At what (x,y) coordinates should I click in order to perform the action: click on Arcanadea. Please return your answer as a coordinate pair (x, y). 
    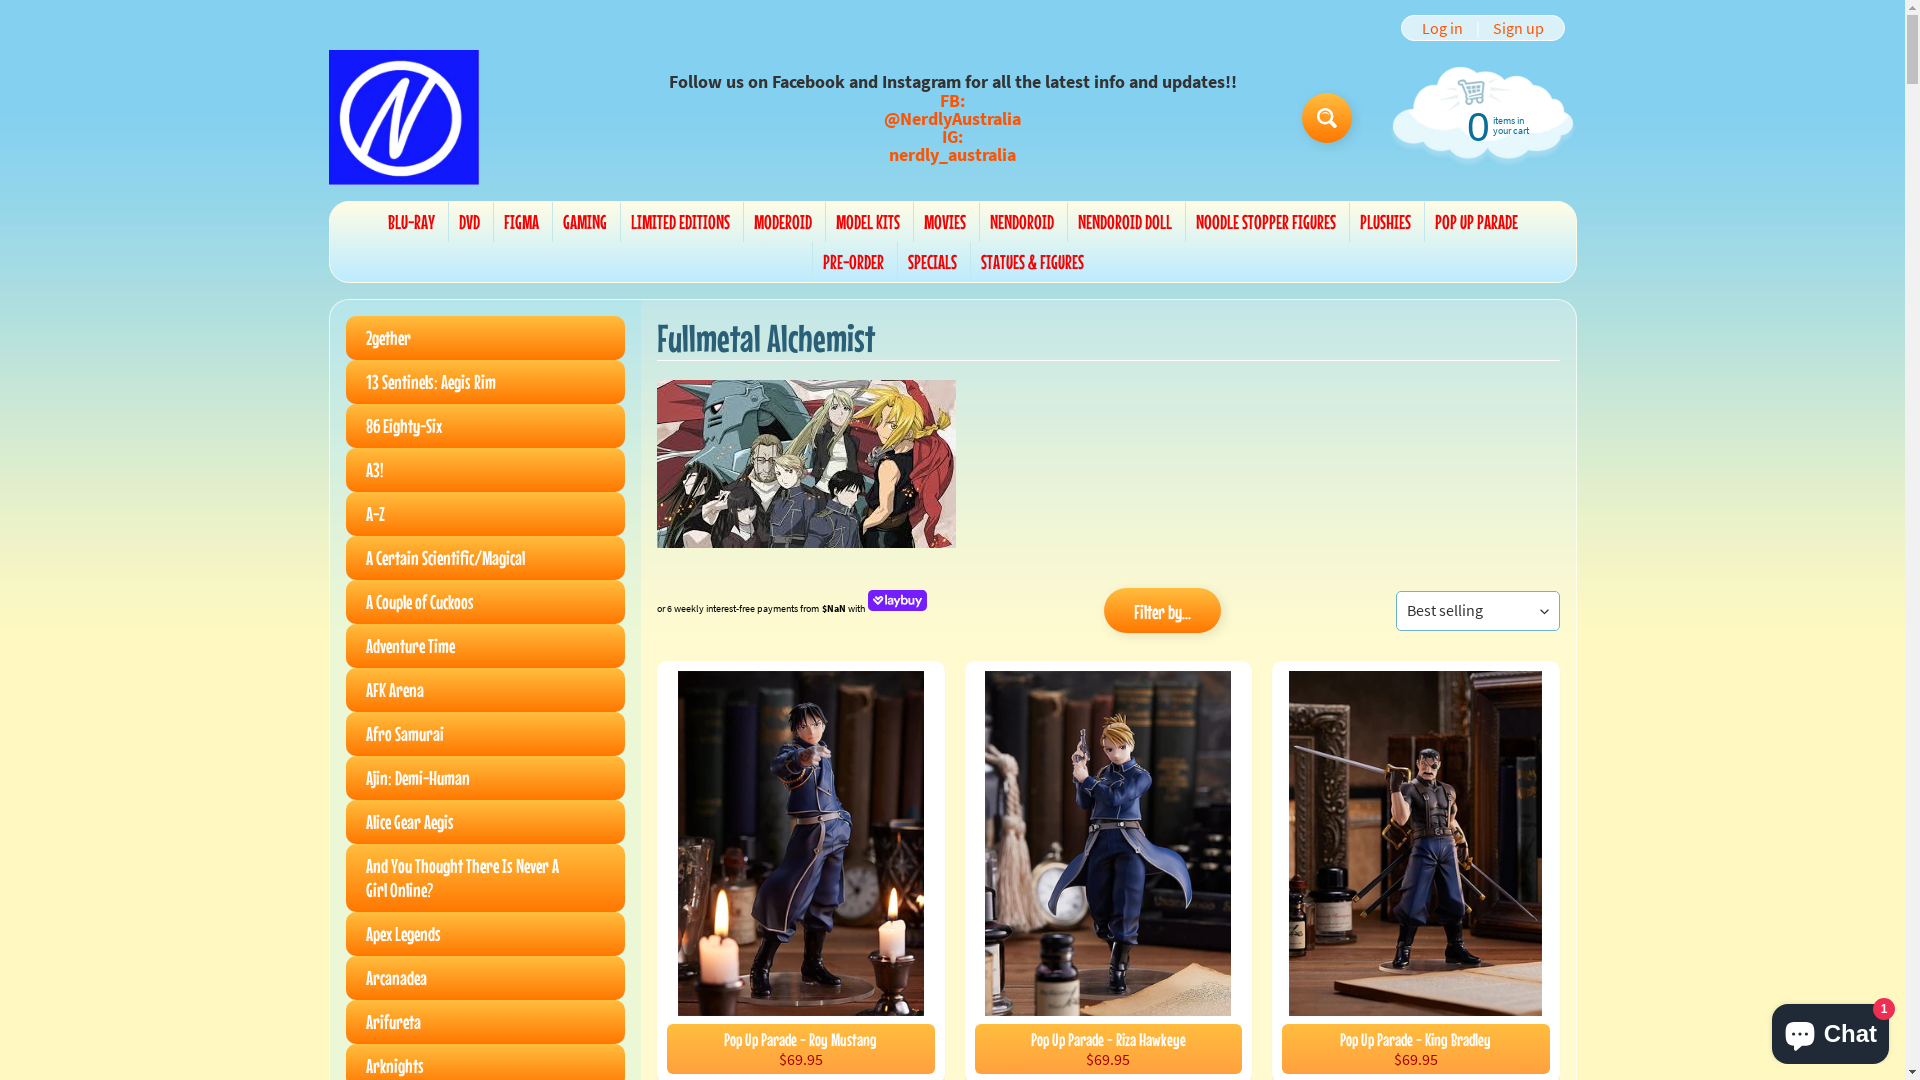
    Looking at the image, I should click on (486, 978).